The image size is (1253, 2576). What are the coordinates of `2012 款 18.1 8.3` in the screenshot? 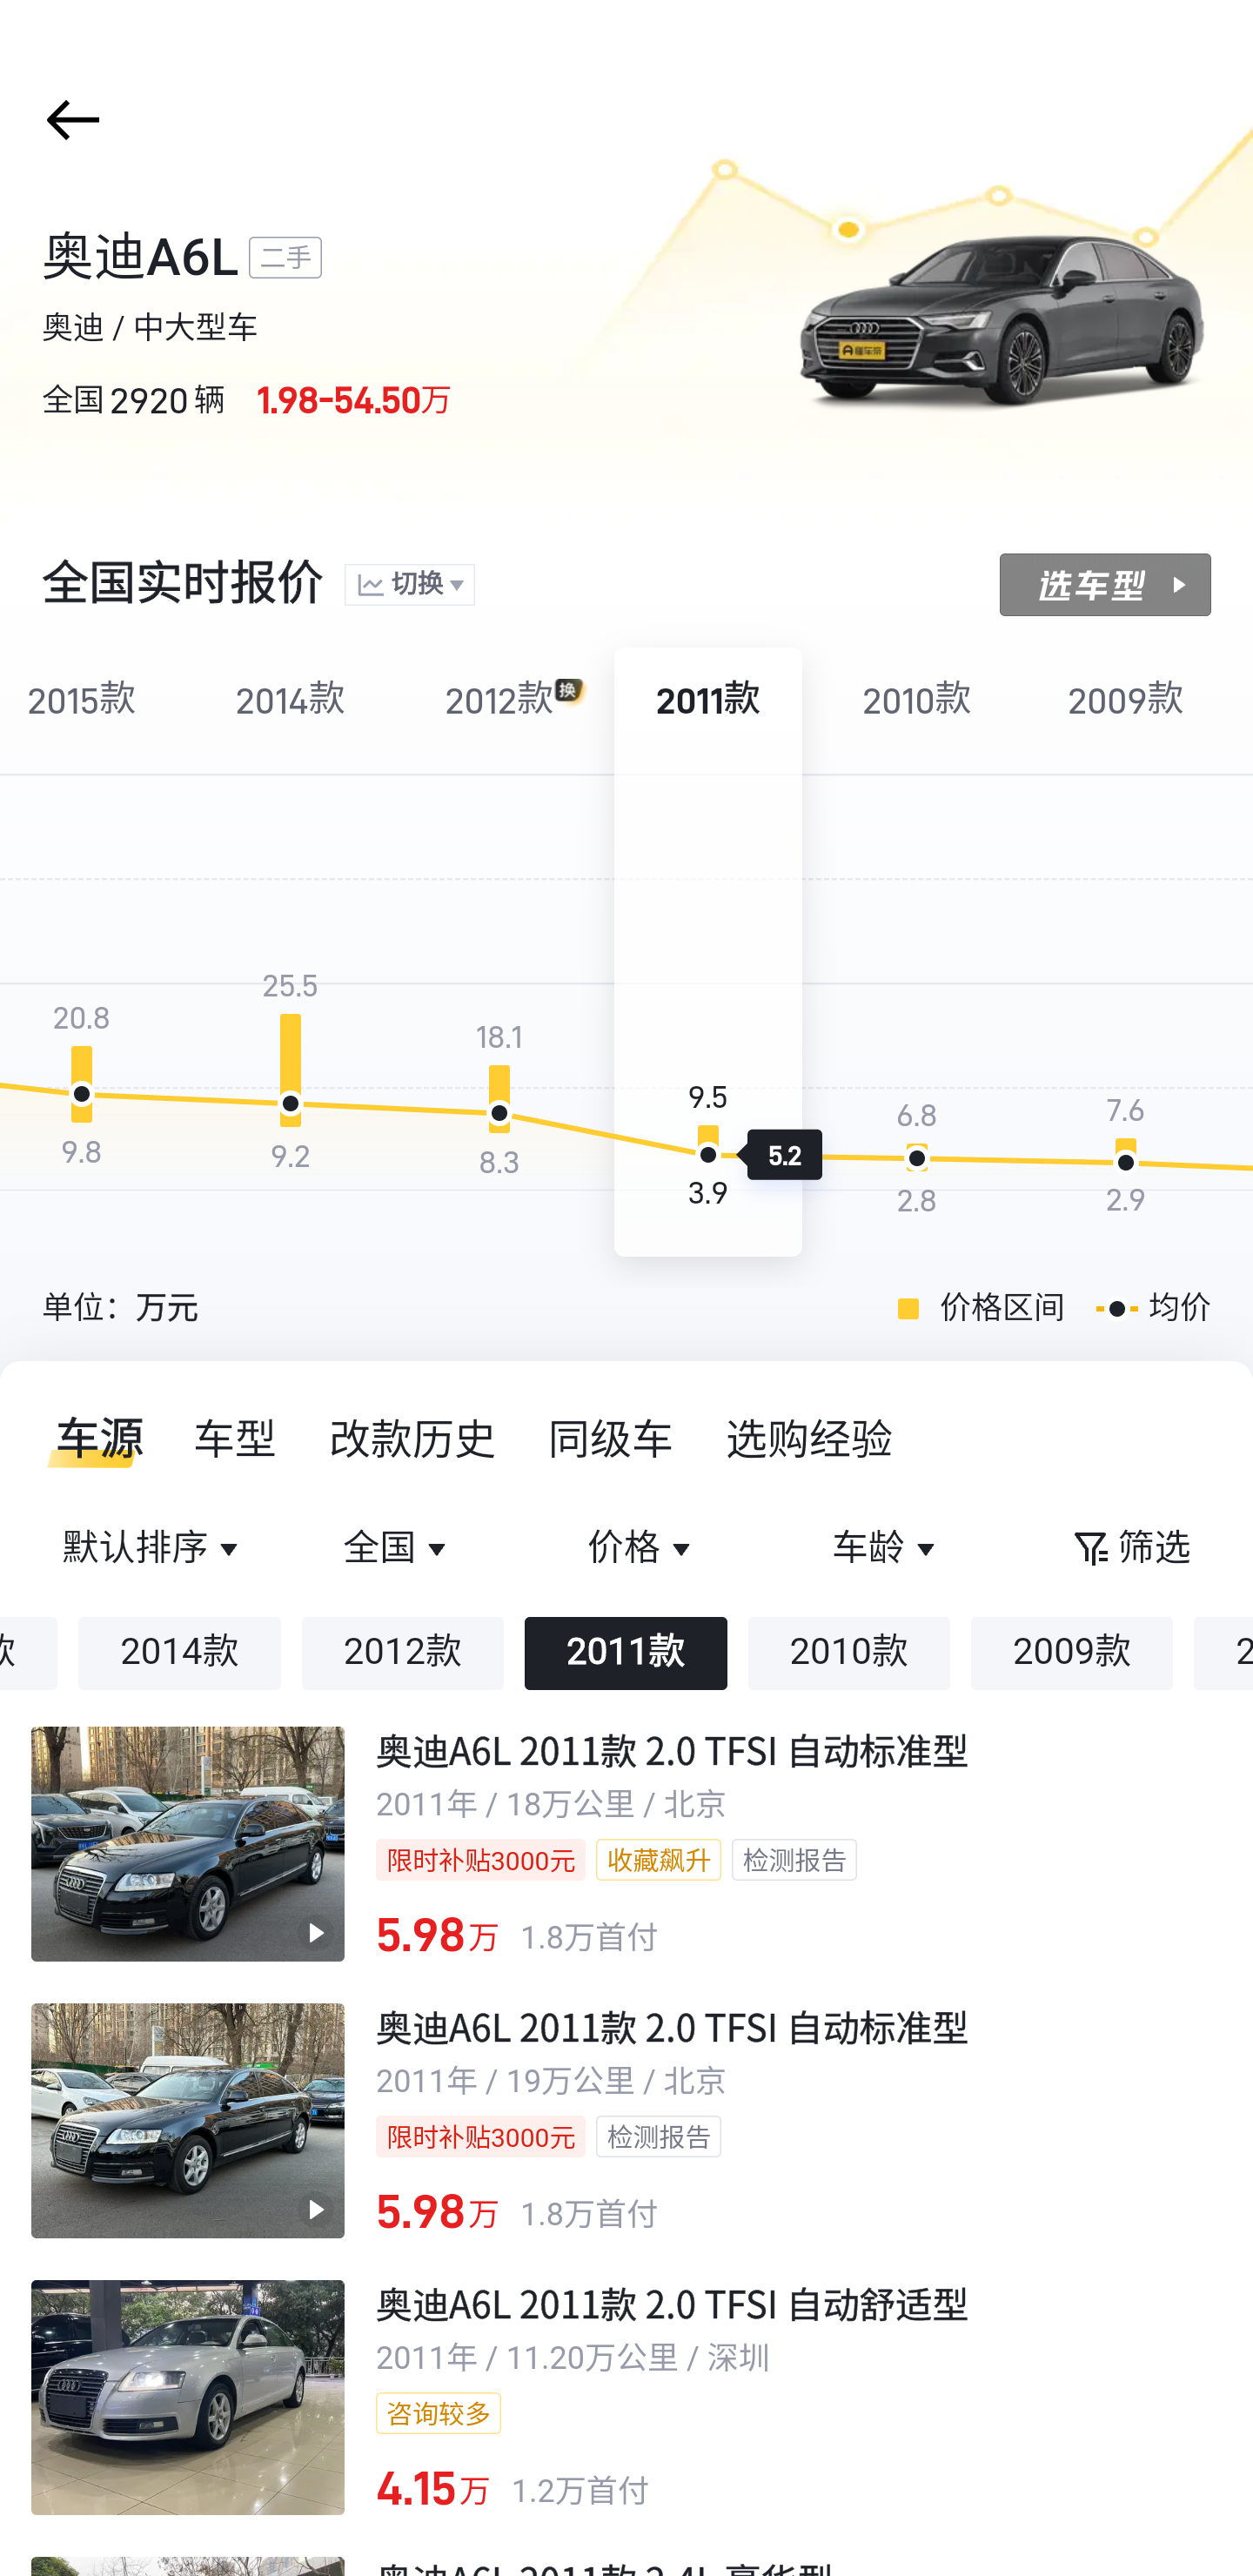 It's located at (499, 952).